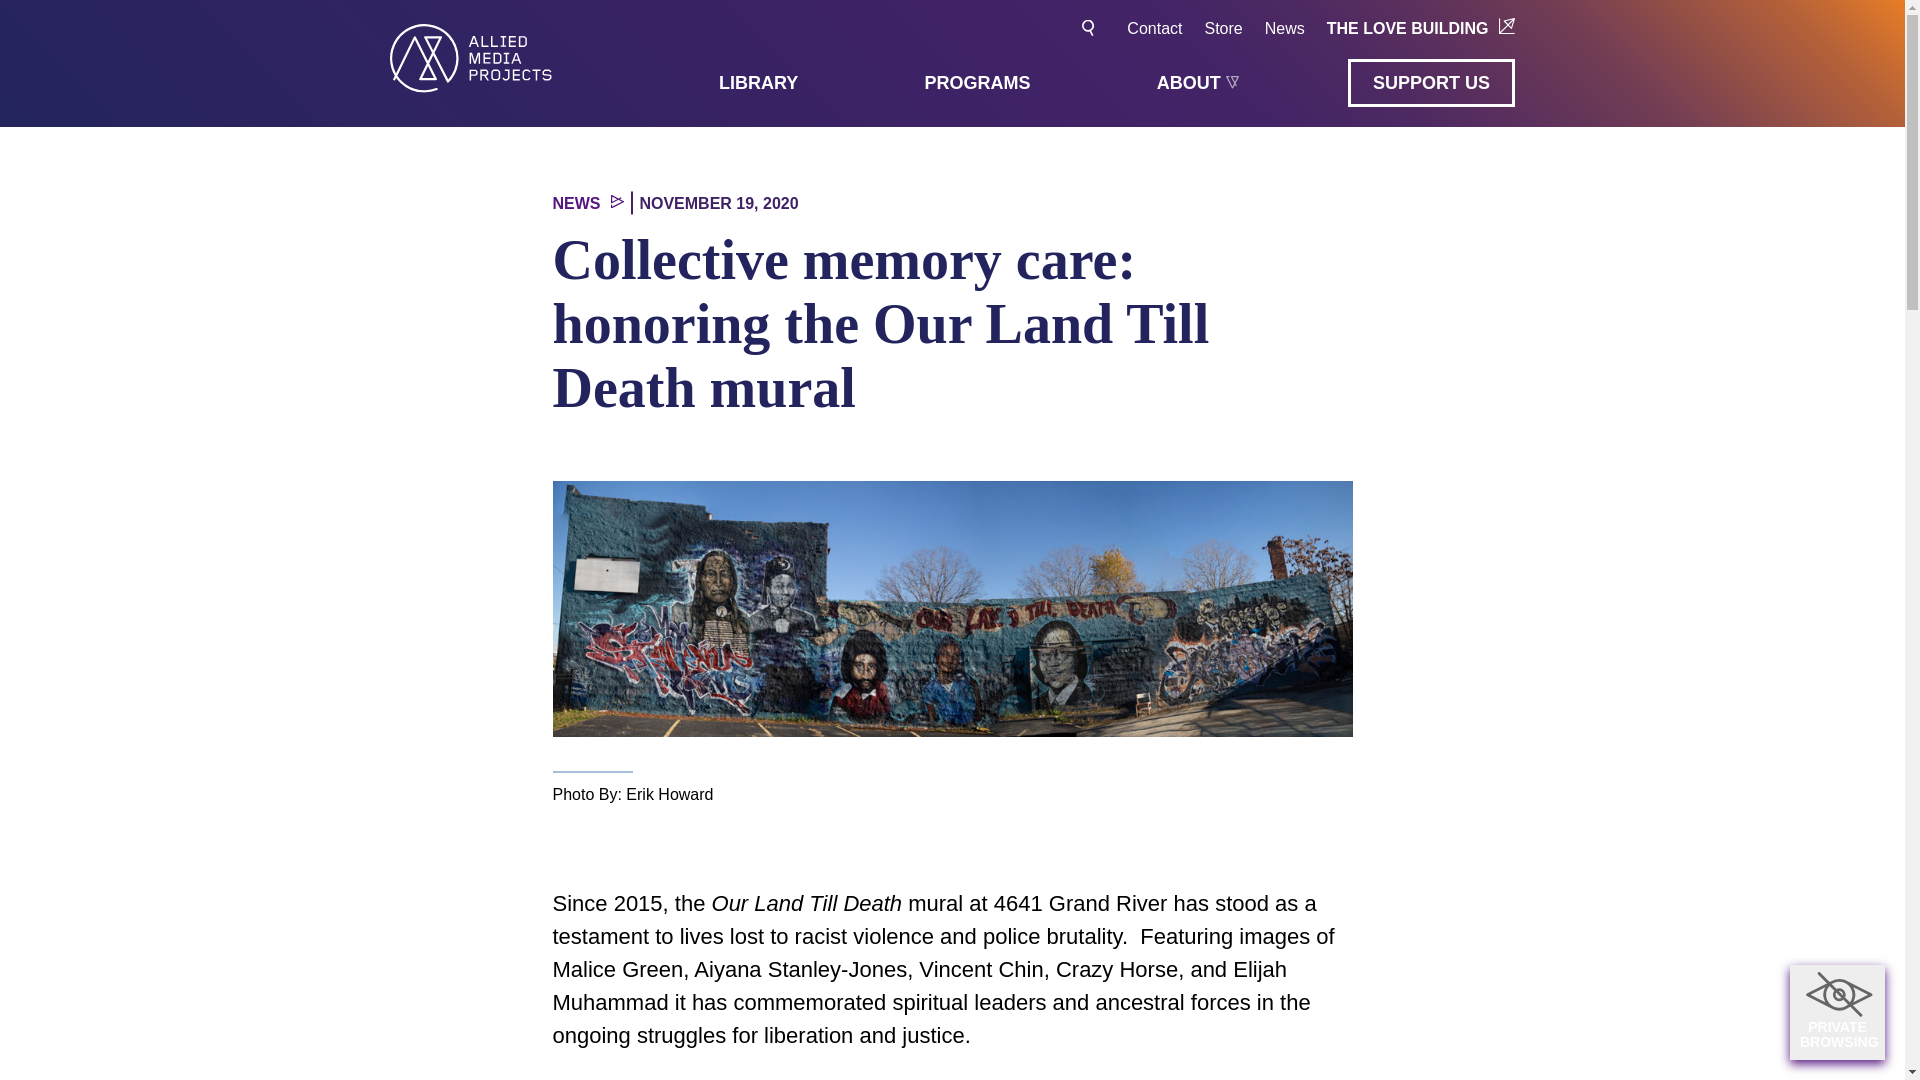 The image size is (1920, 1080). I want to click on Submit search, so click(1090, 28).